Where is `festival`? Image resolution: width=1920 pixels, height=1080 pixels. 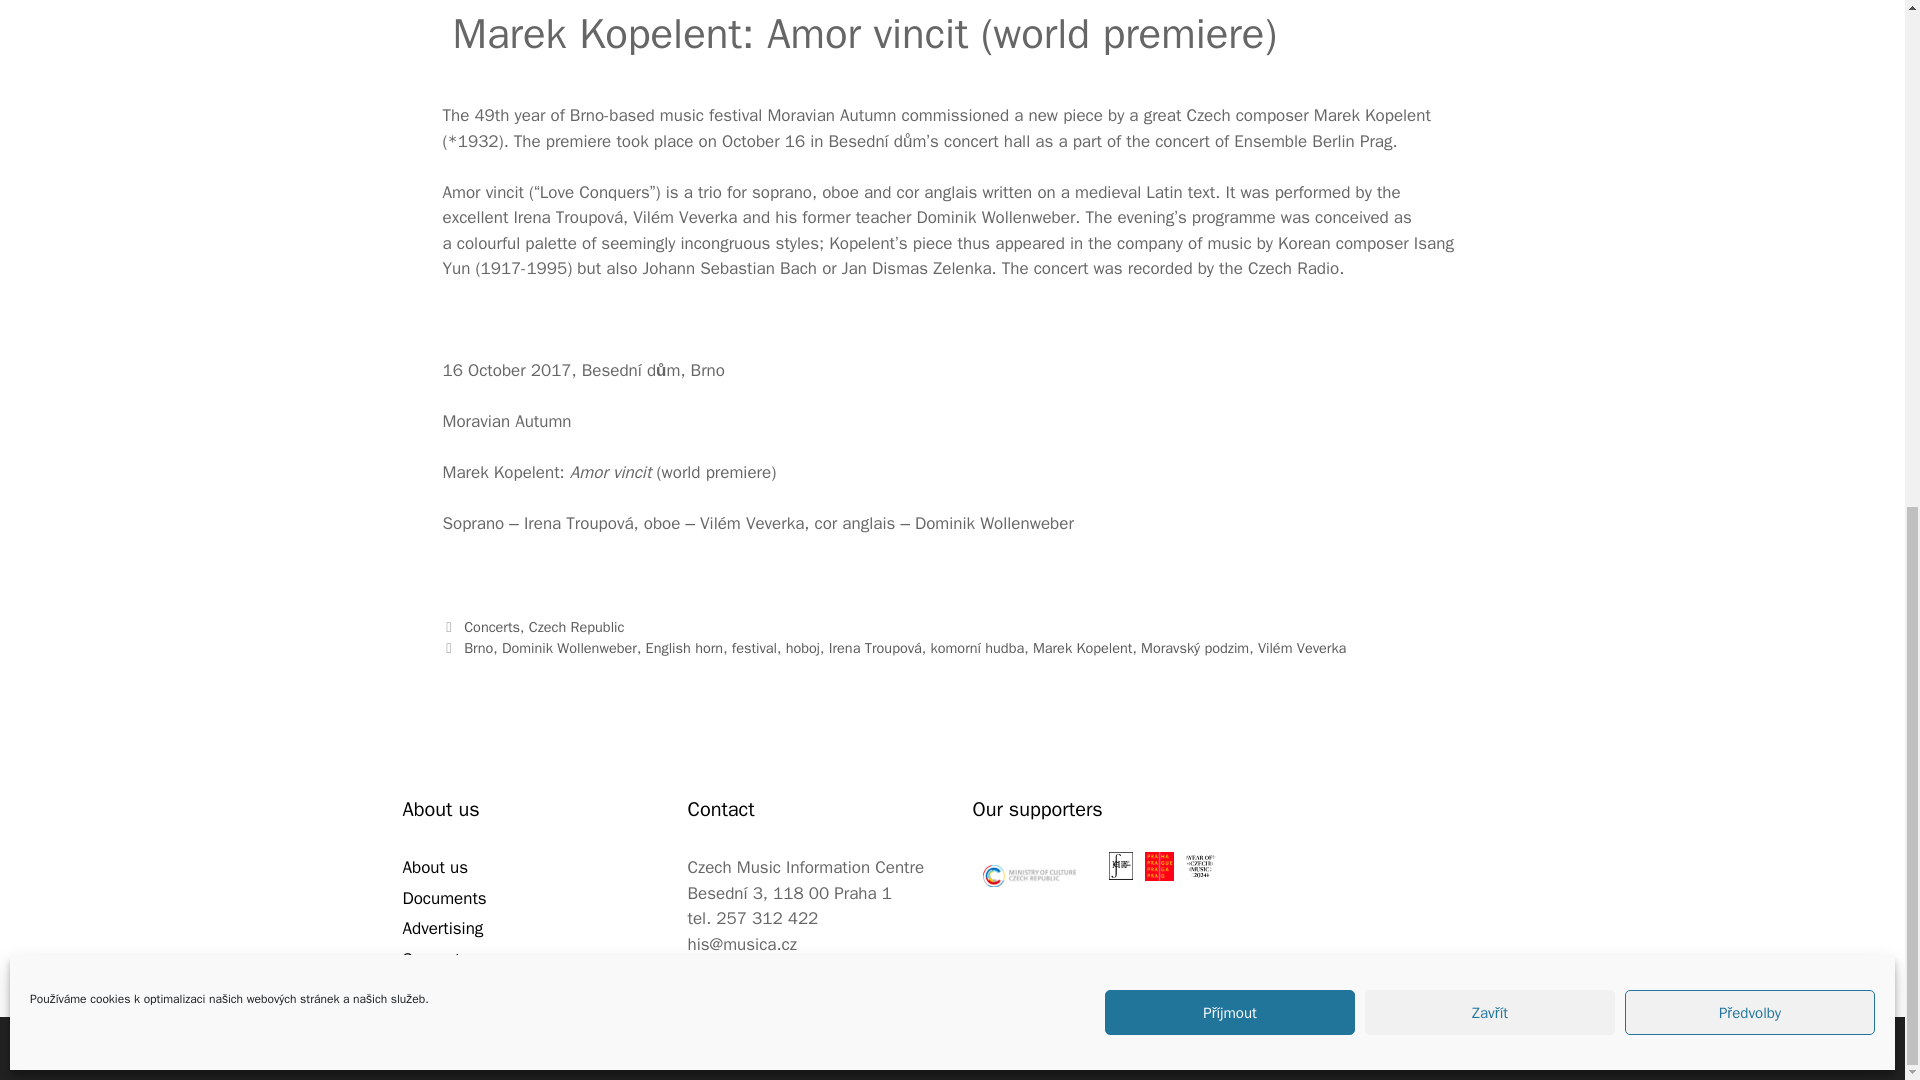
festival is located at coordinates (754, 648).